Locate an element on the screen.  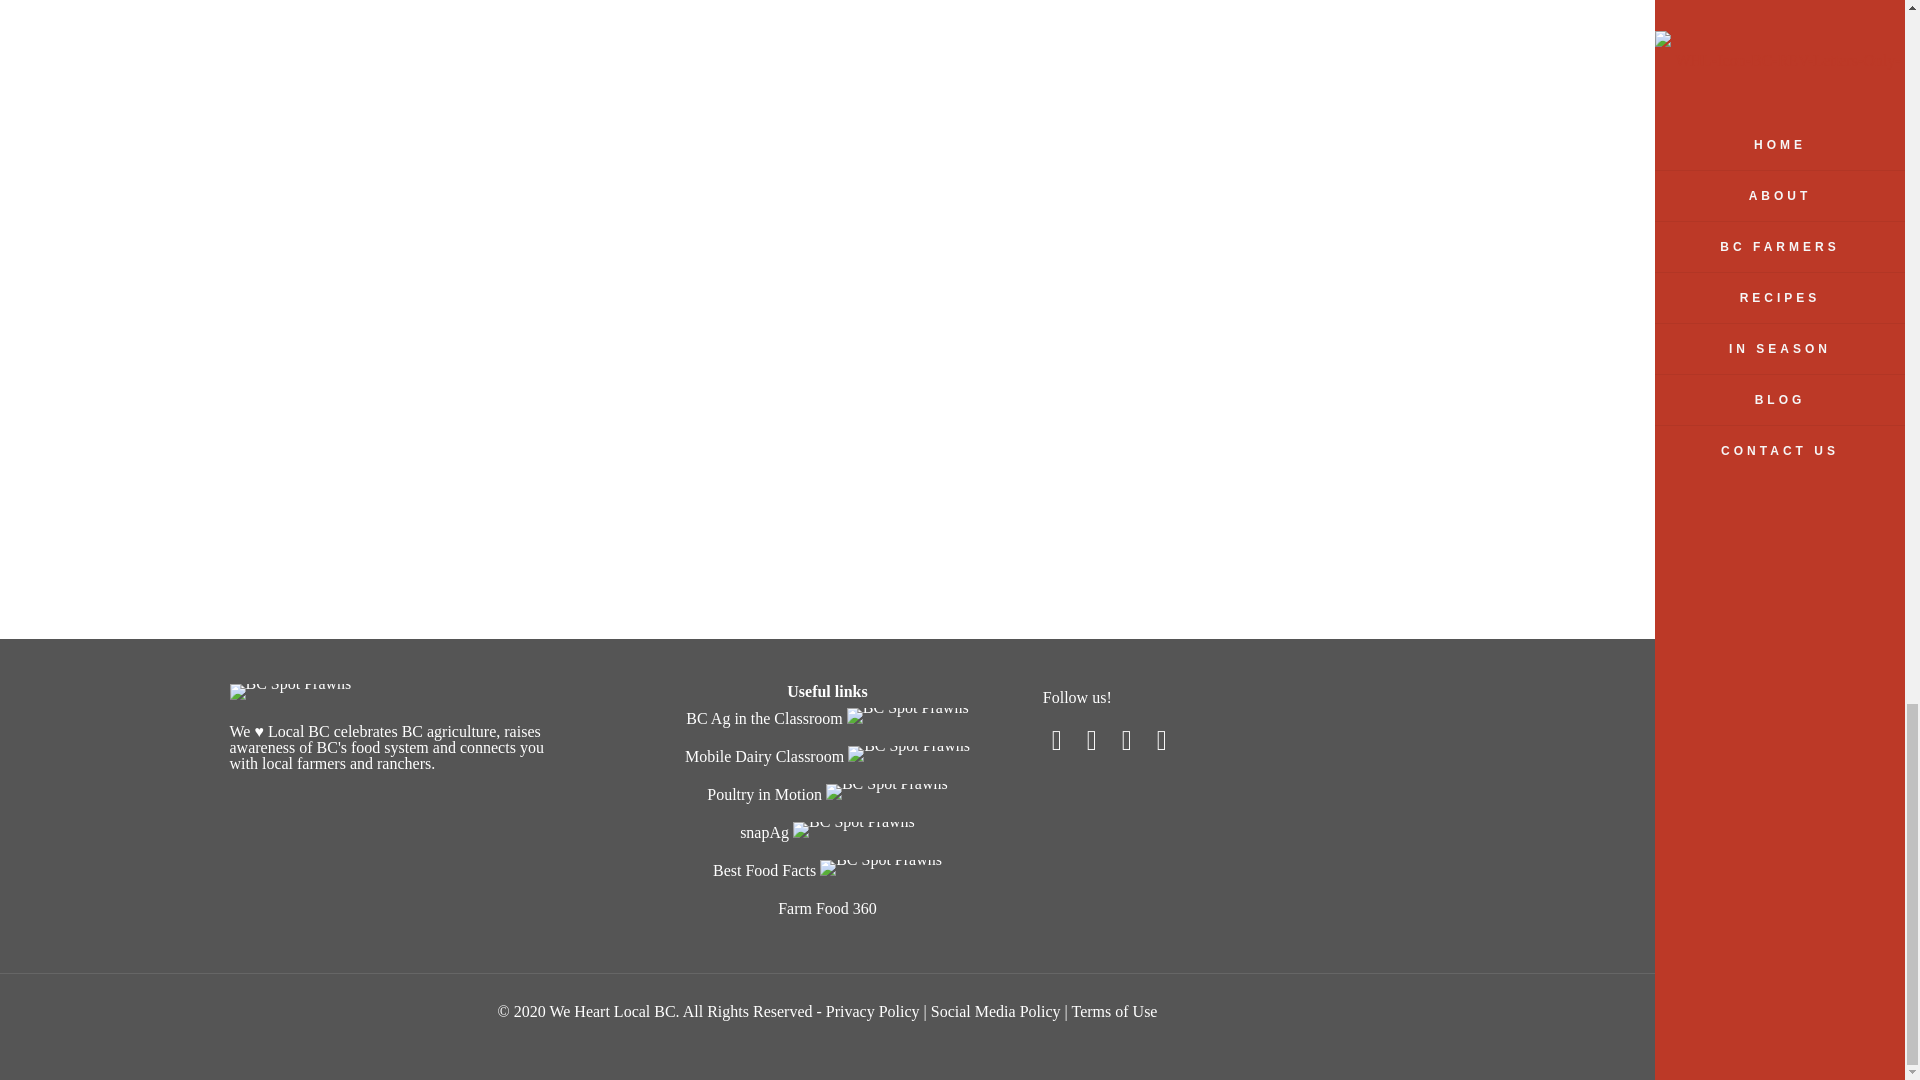
Mobile Dairy Classroom is located at coordinates (764, 756).